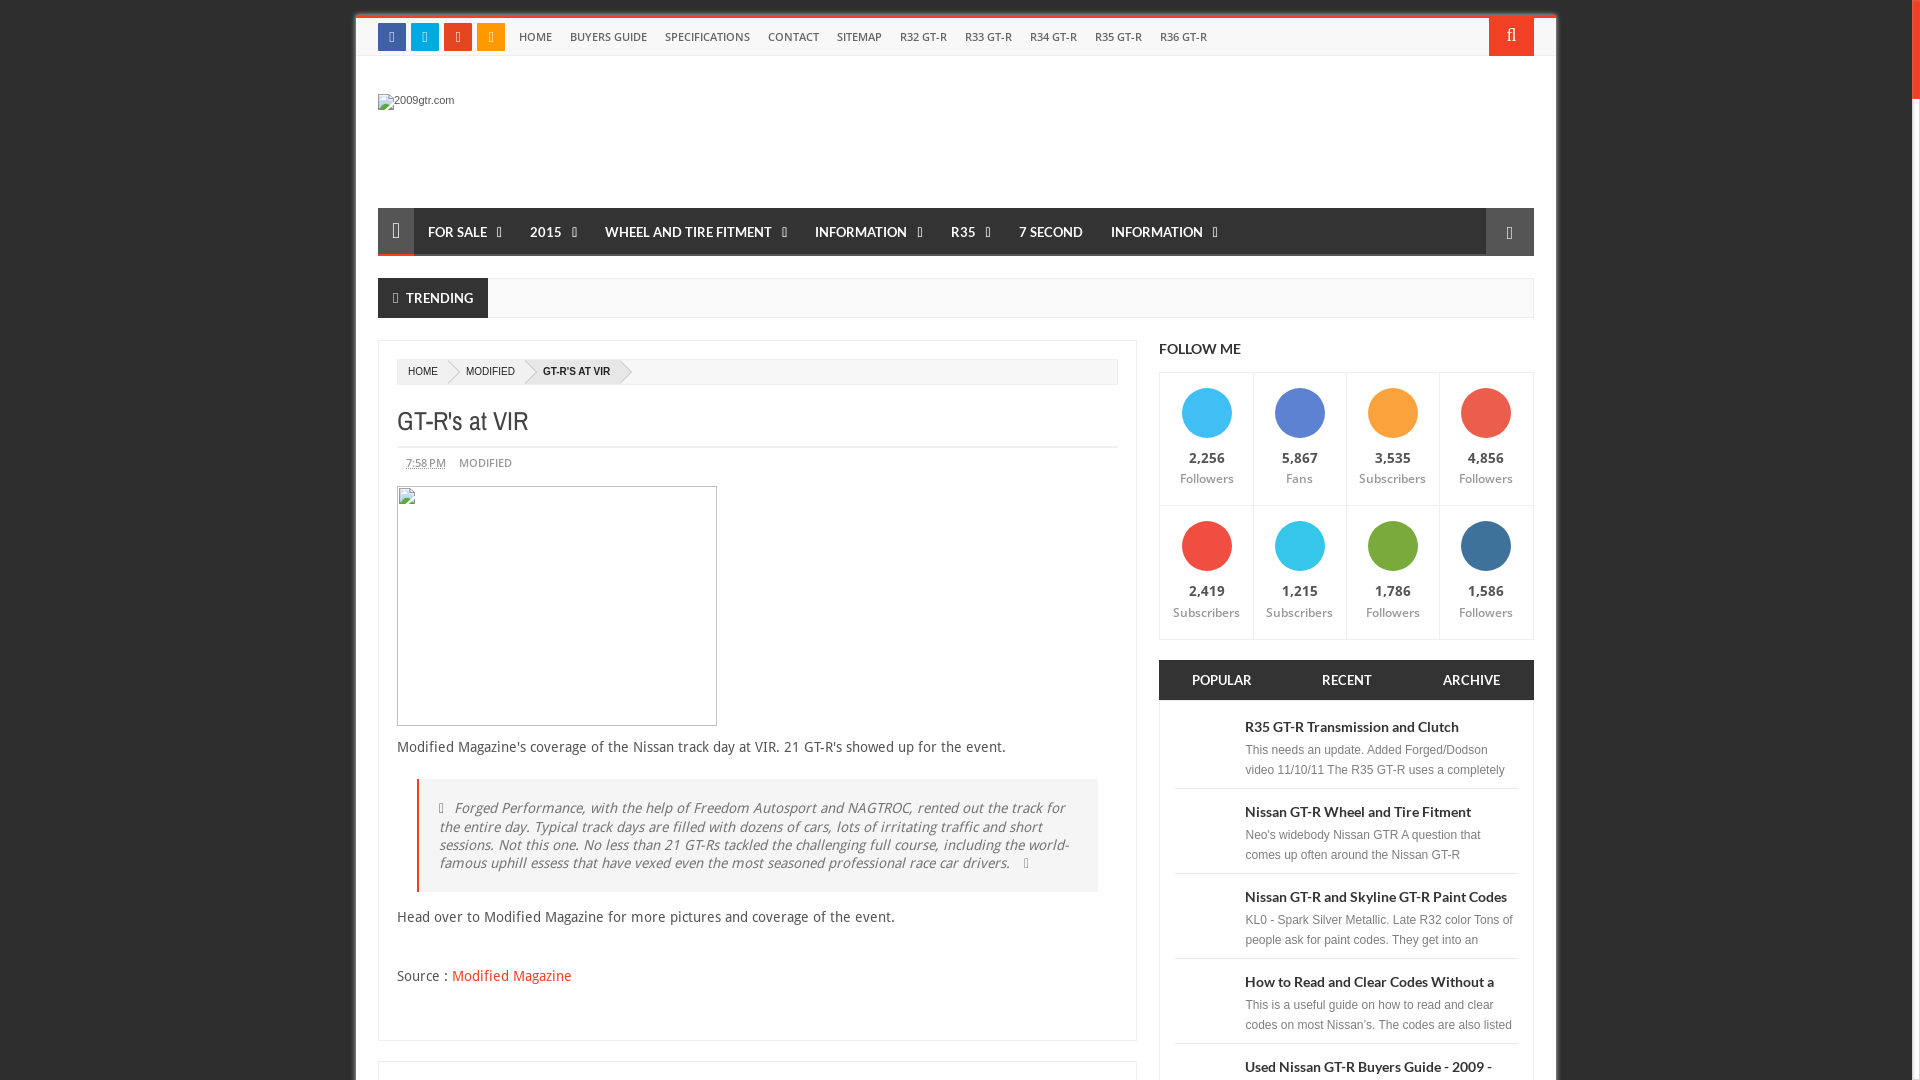 This screenshot has width=1920, height=1080. Describe the element at coordinates (868, 232) in the screenshot. I see `INFORMATION` at that location.